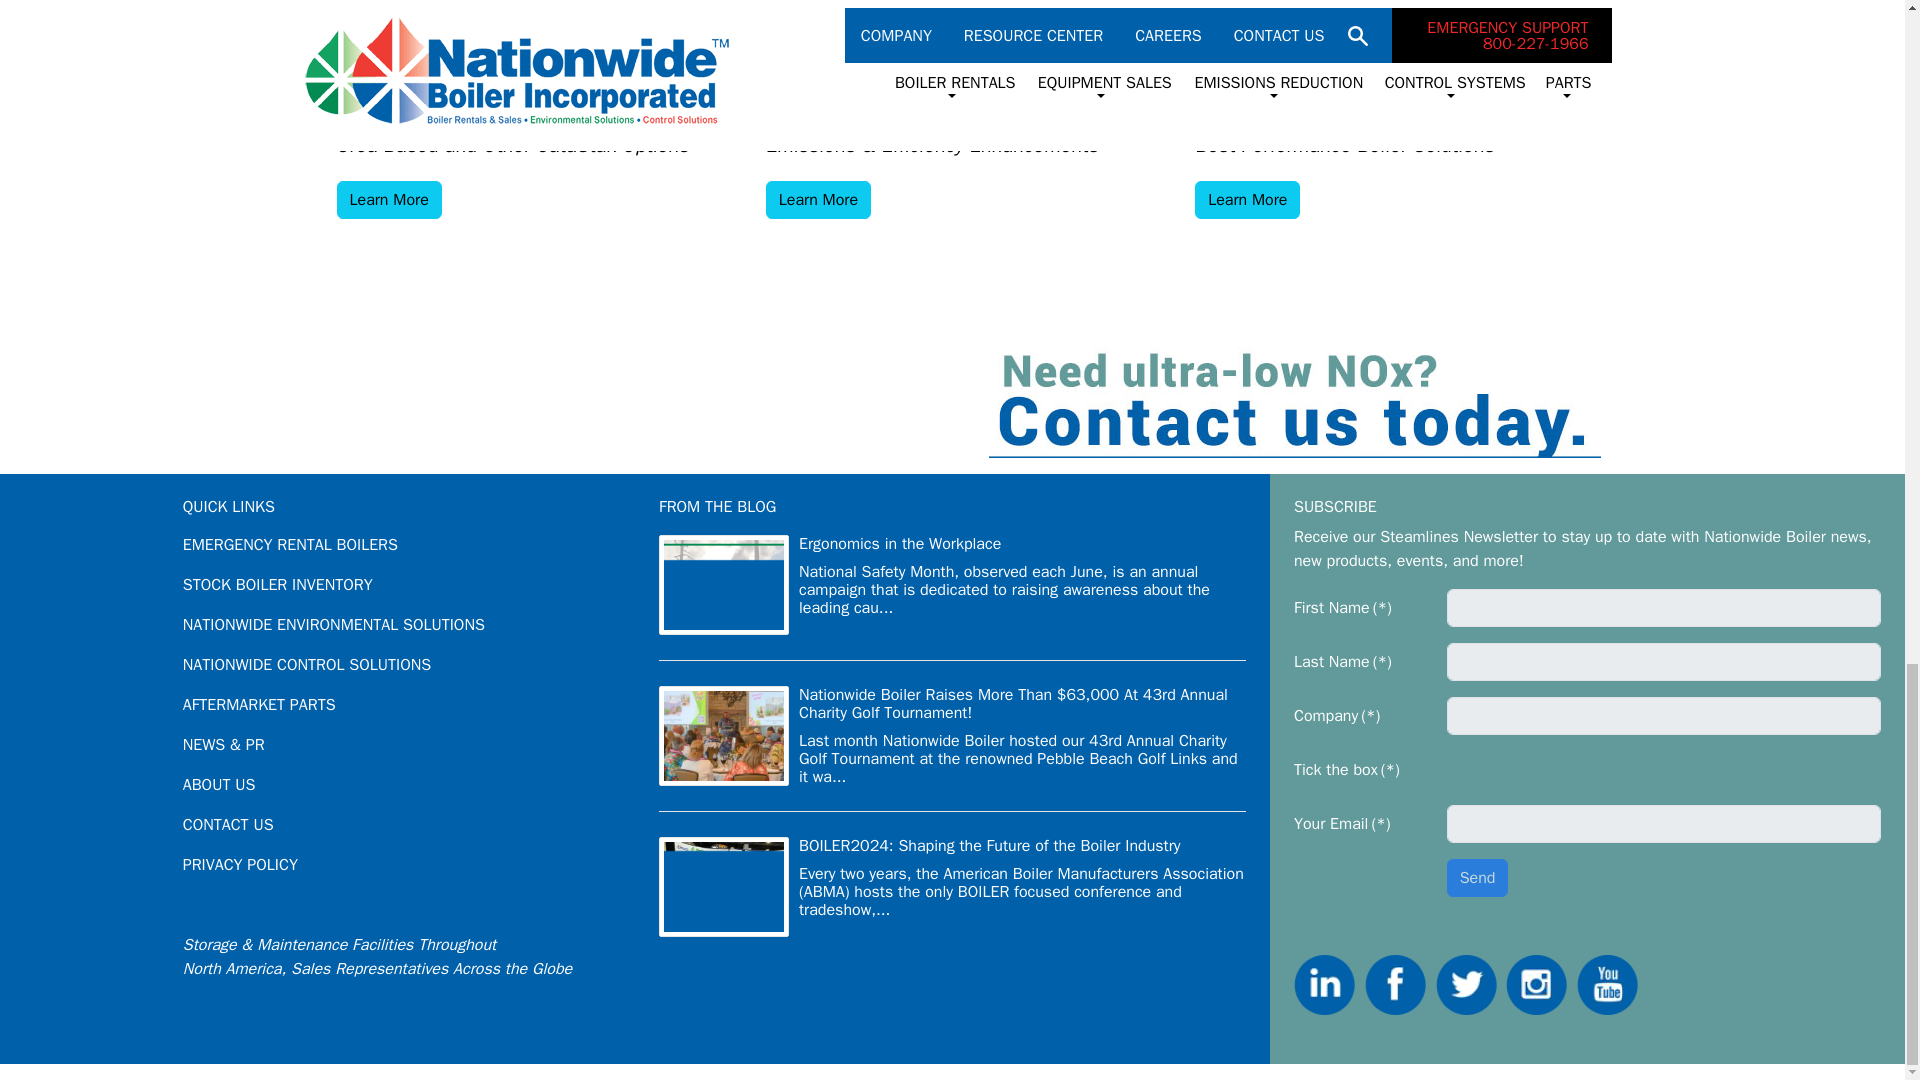 This screenshot has width=1920, height=1080. I want to click on BOILER2024: Shaping the Future of the Boiler Industry, so click(989, 846).